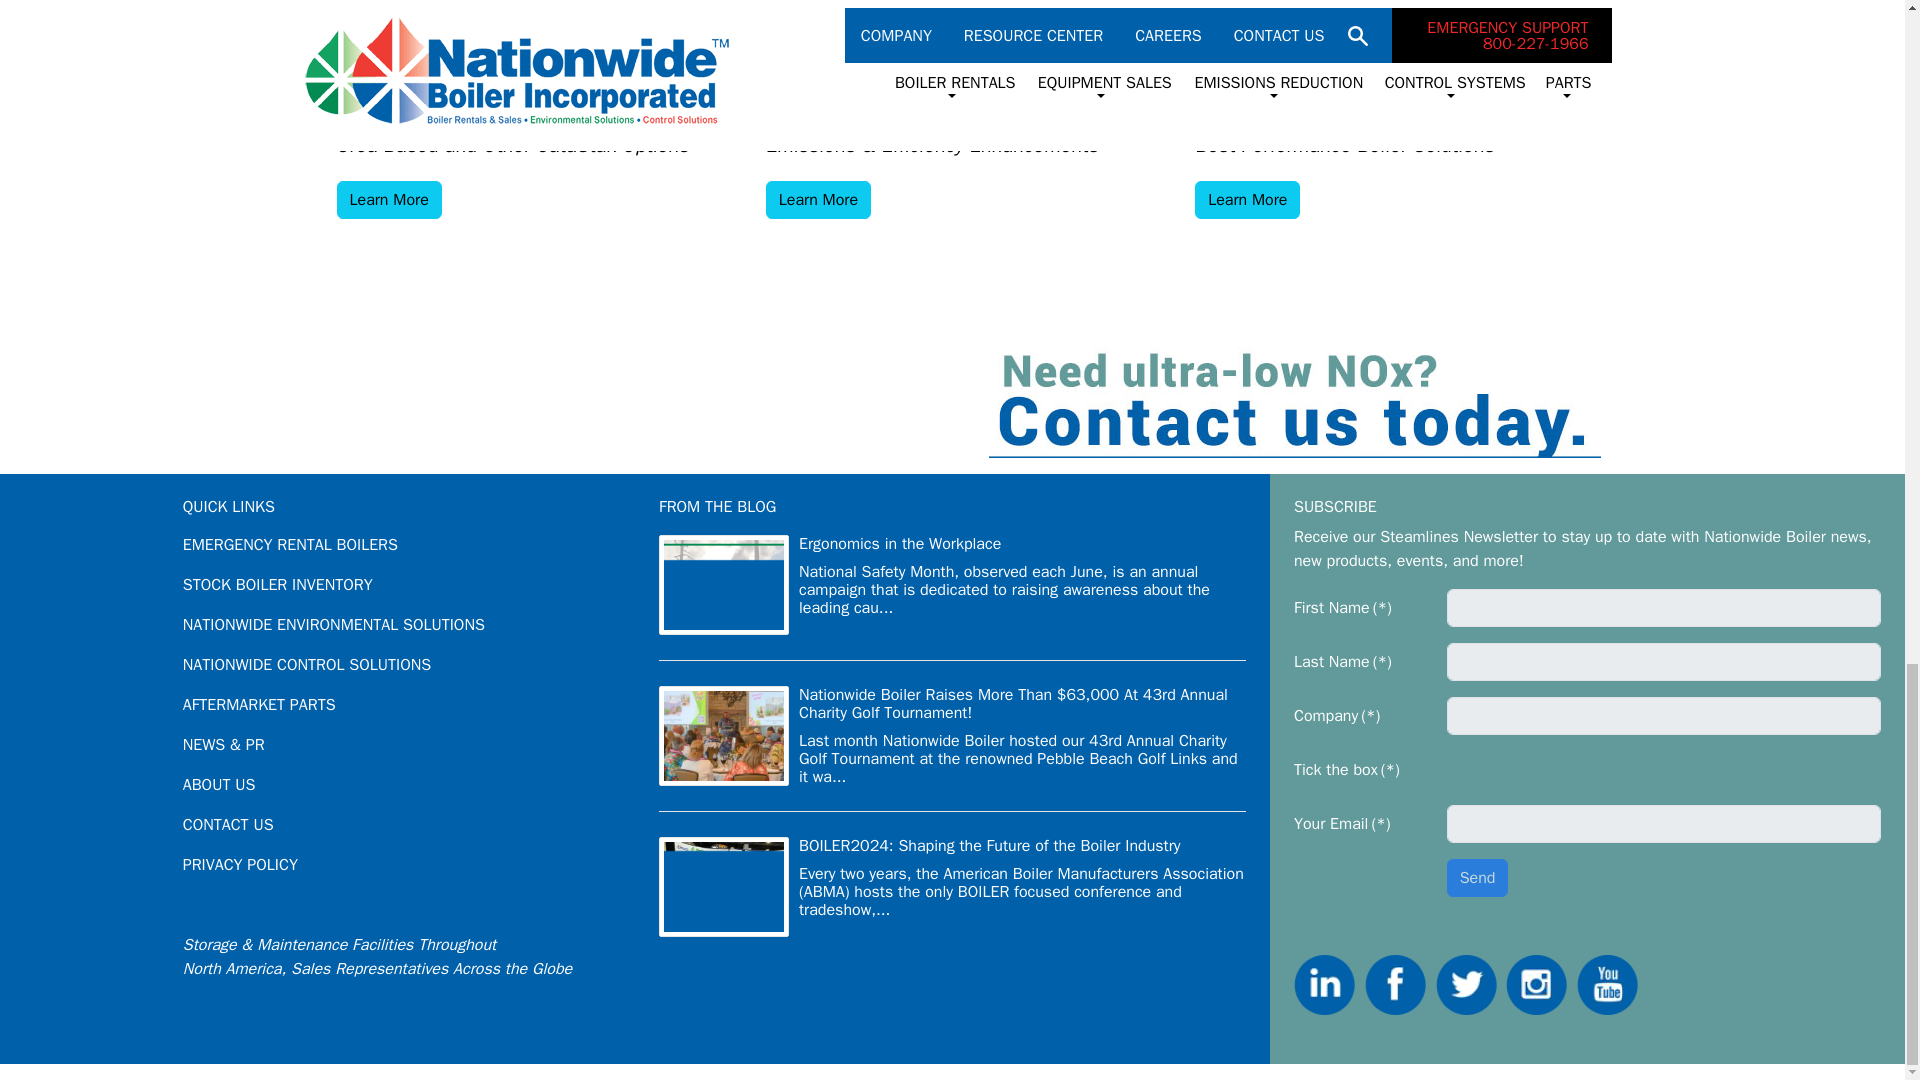 This screenshot has width=1920, height=1080. I want to click on BOILER2024: Shaping the Future of the Boiler Industry, so click(989, 846).